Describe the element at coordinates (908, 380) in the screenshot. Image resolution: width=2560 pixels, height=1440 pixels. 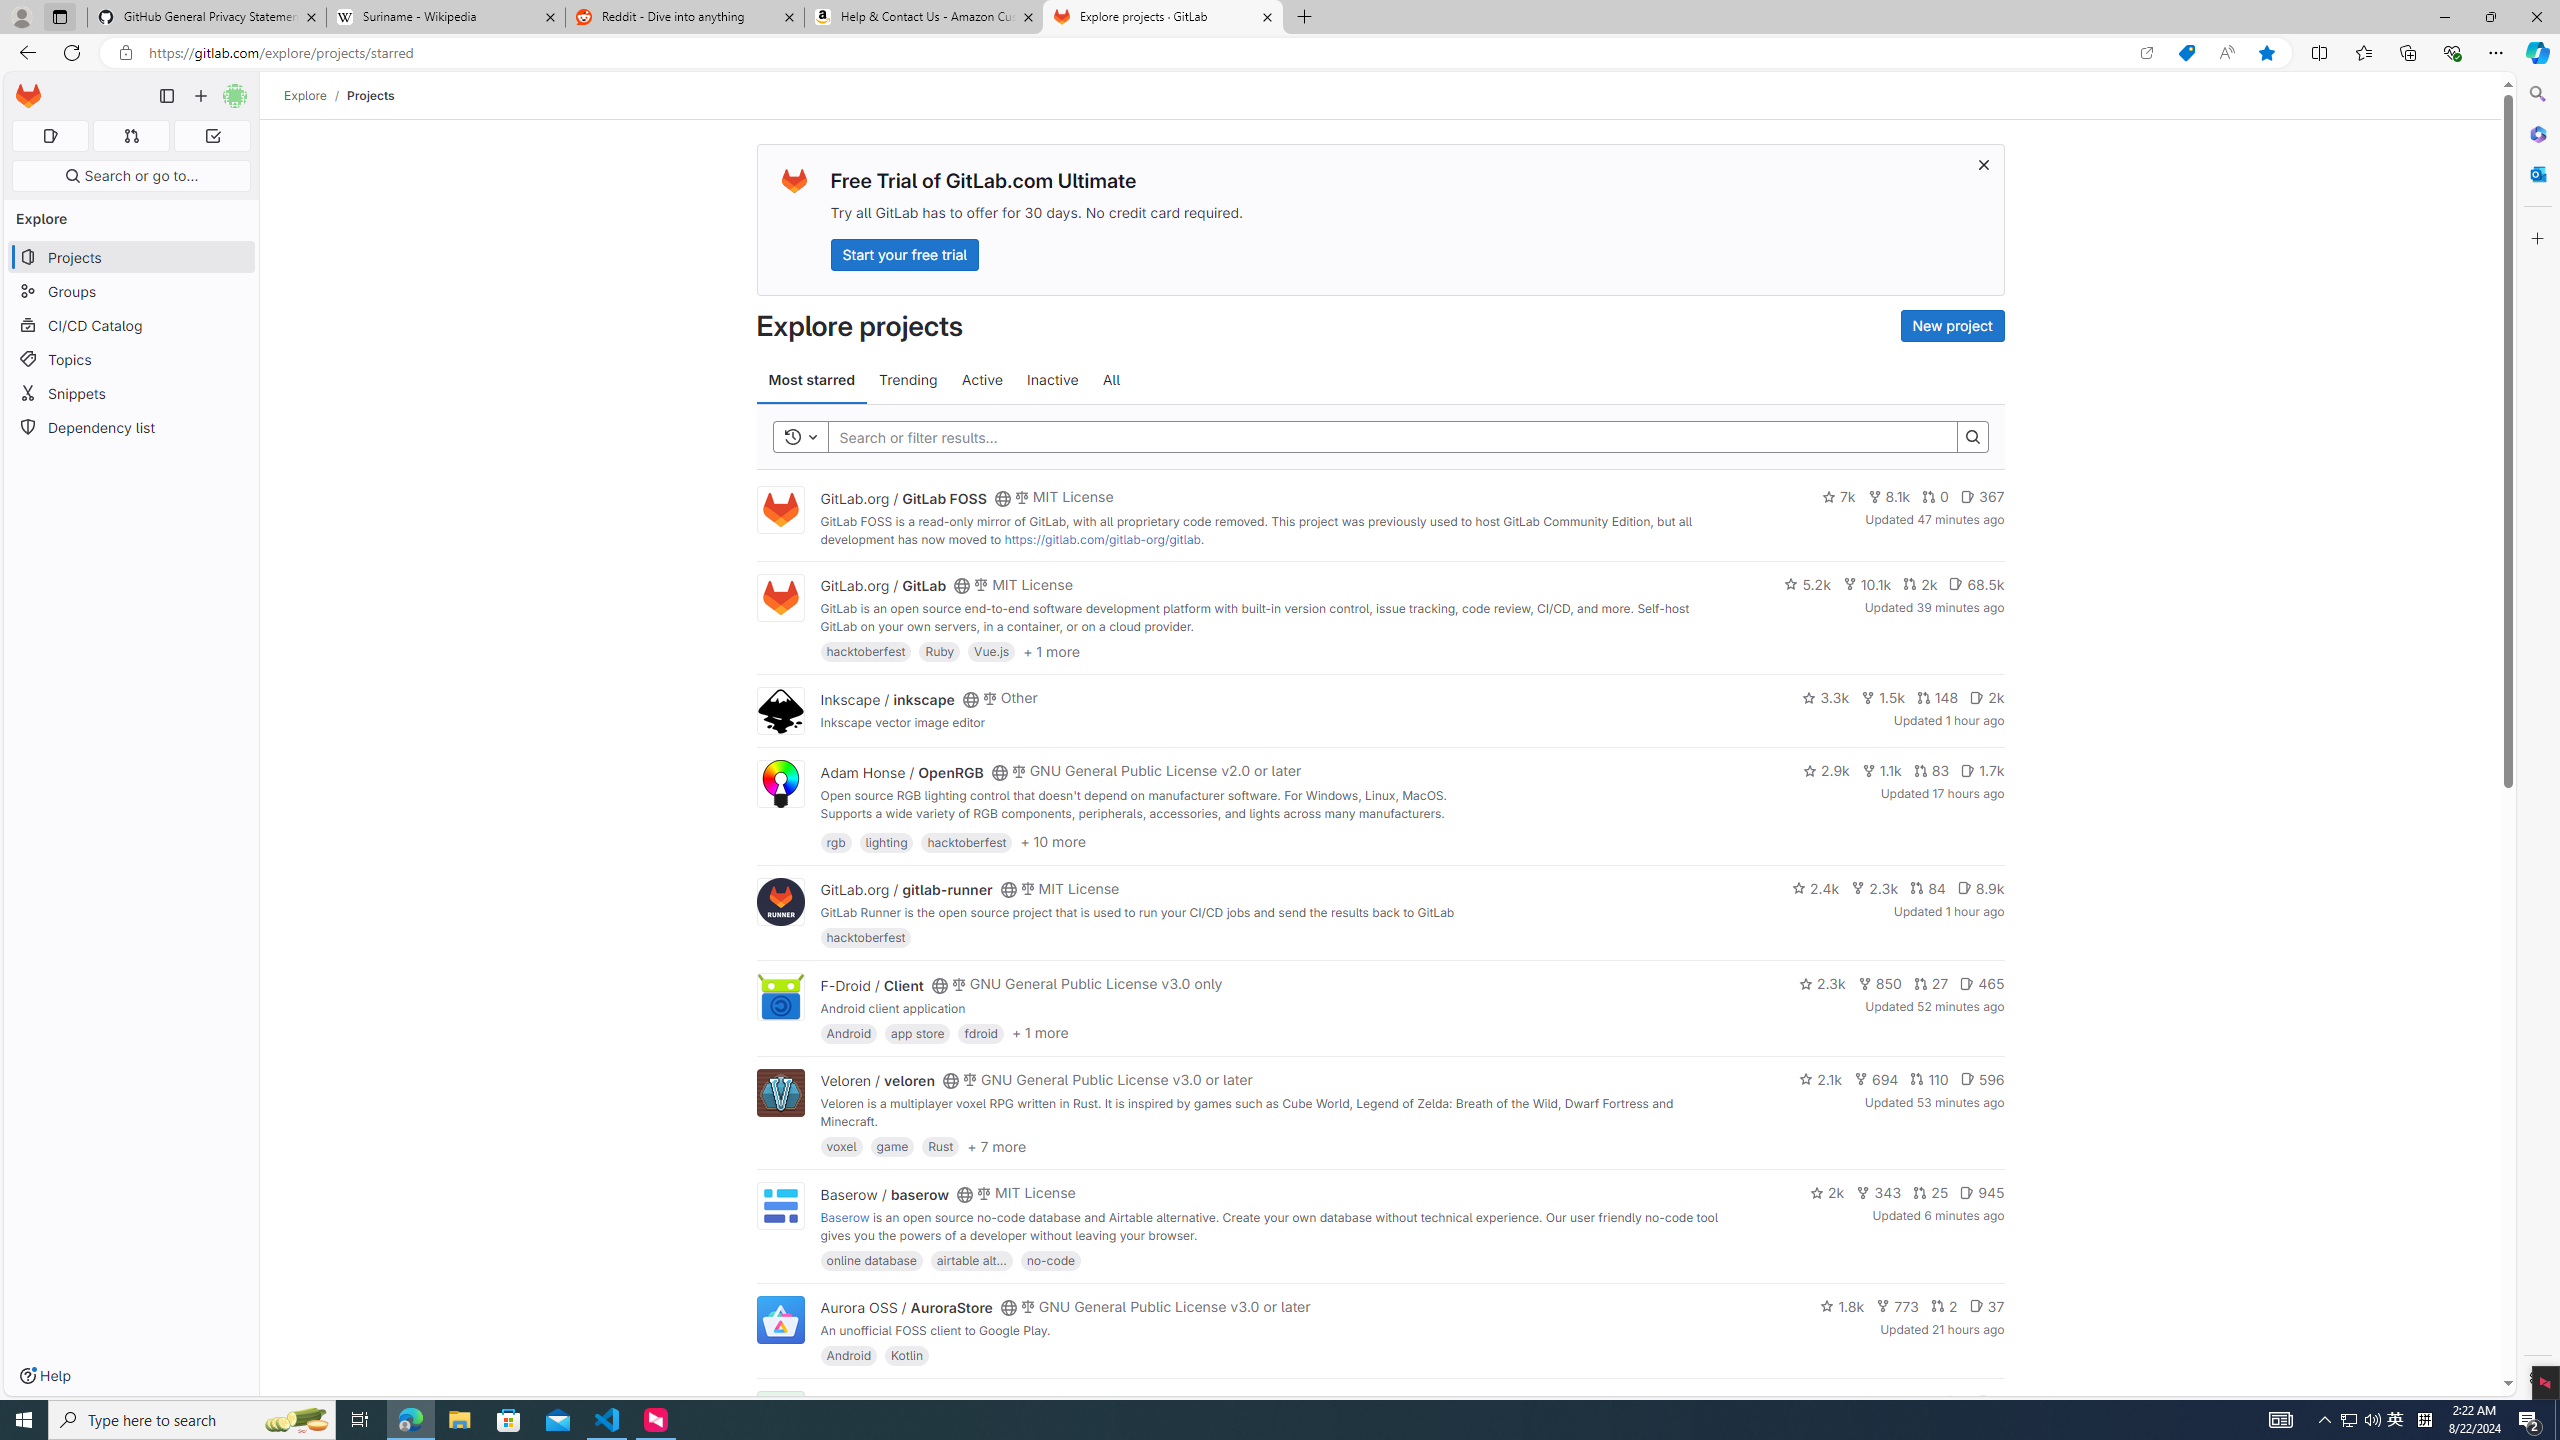
I see `Trending` at that location.